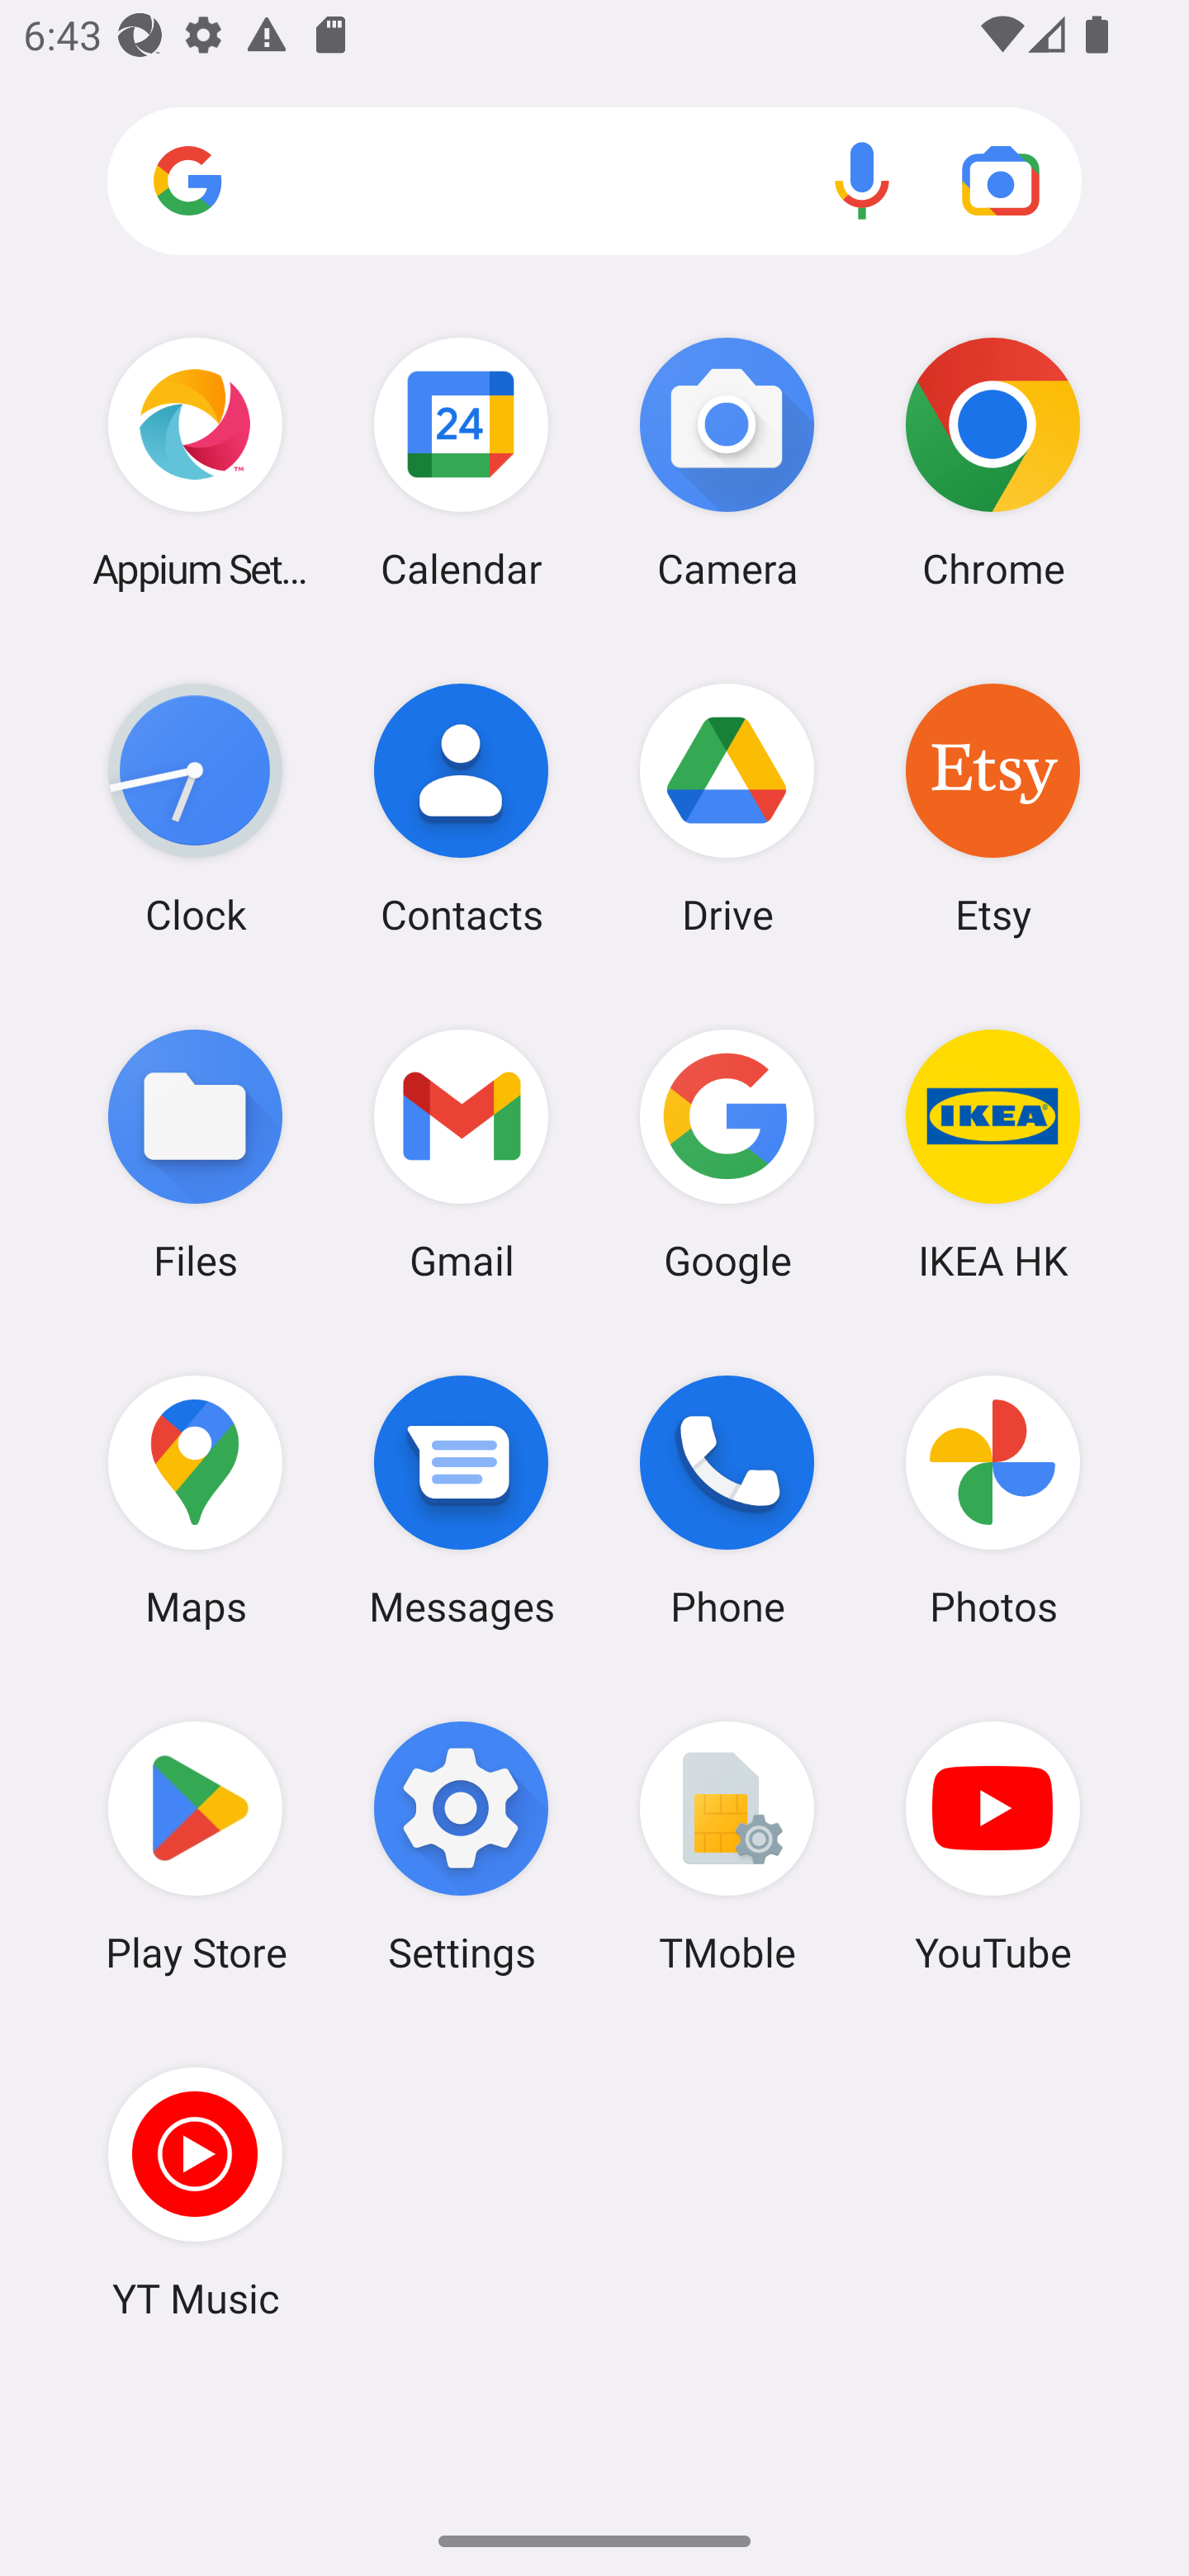 The height and width of the screenshot is (2576, 1189). What do you see at coordinates (992, 1153) in the screenshot?
I see `IKEA HK` at bounding box center [992, 1153].